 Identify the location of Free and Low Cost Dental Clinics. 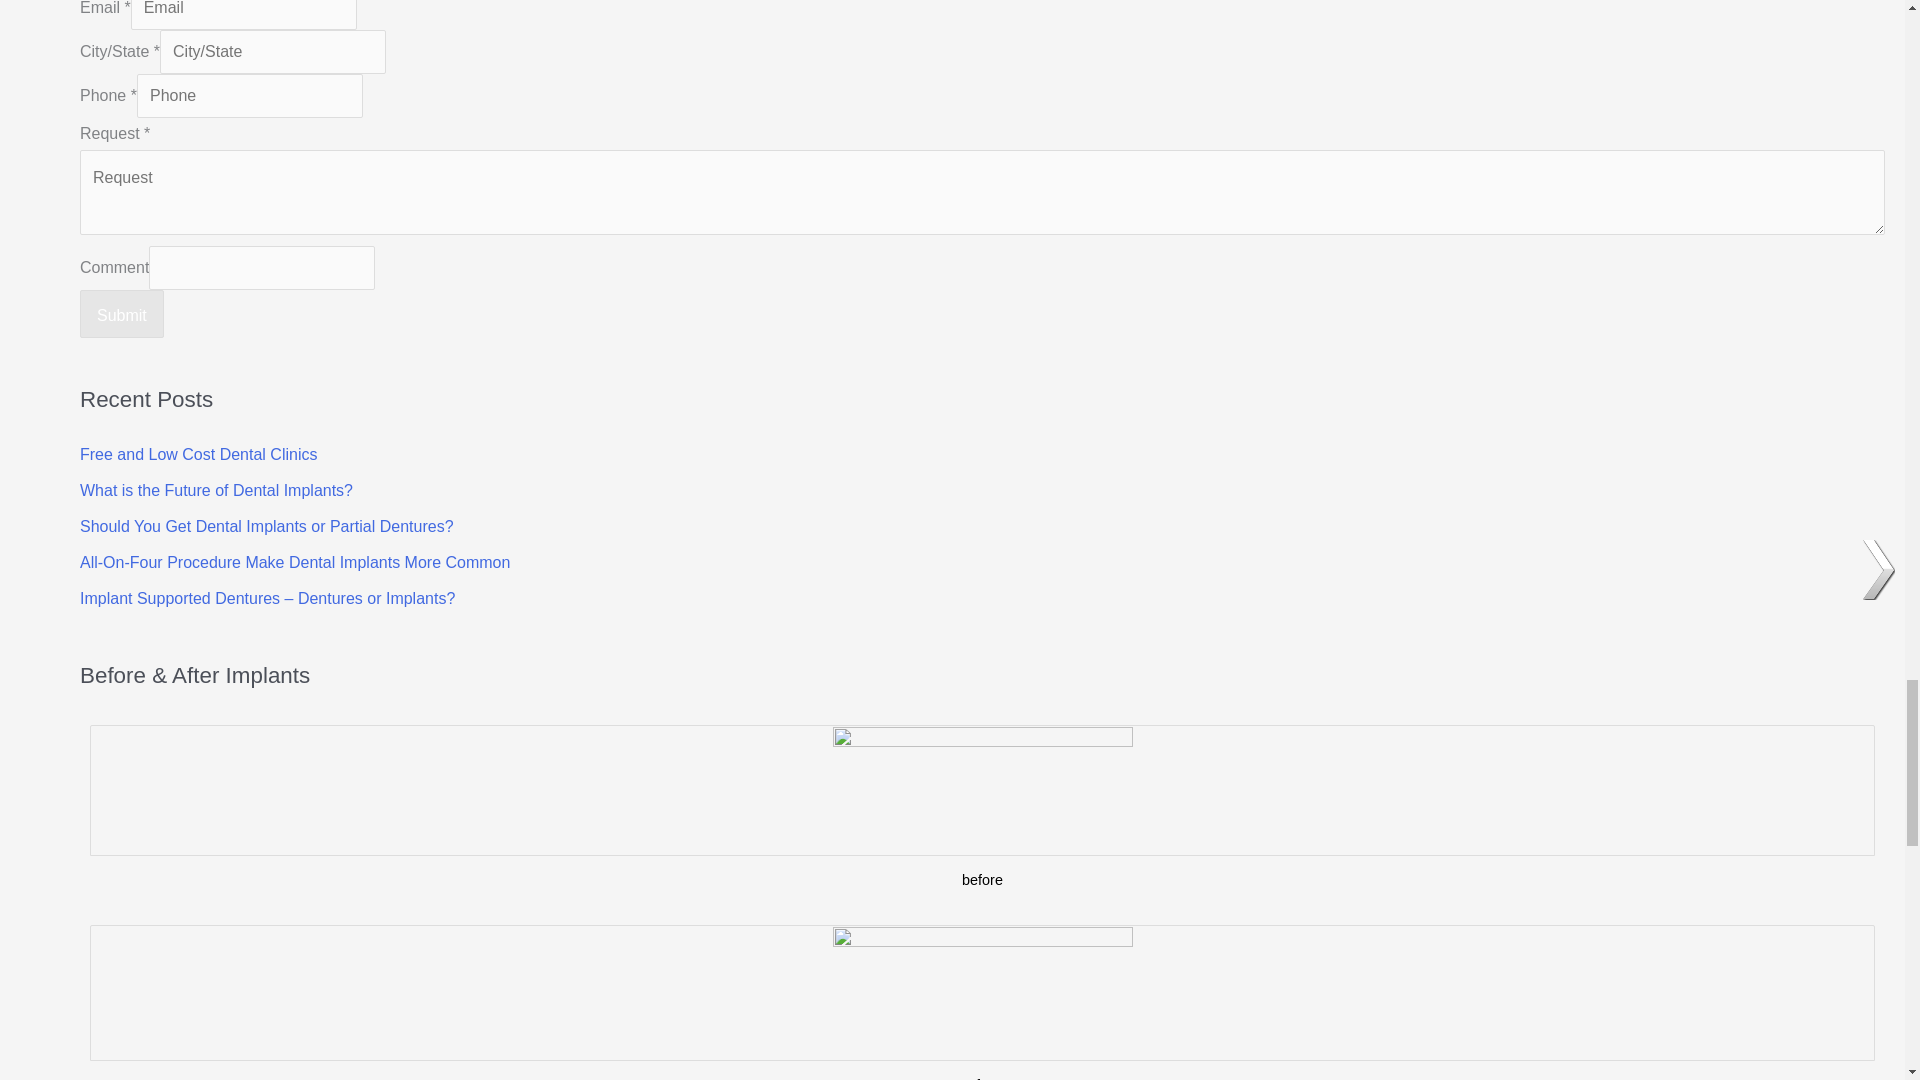
(198, 454).